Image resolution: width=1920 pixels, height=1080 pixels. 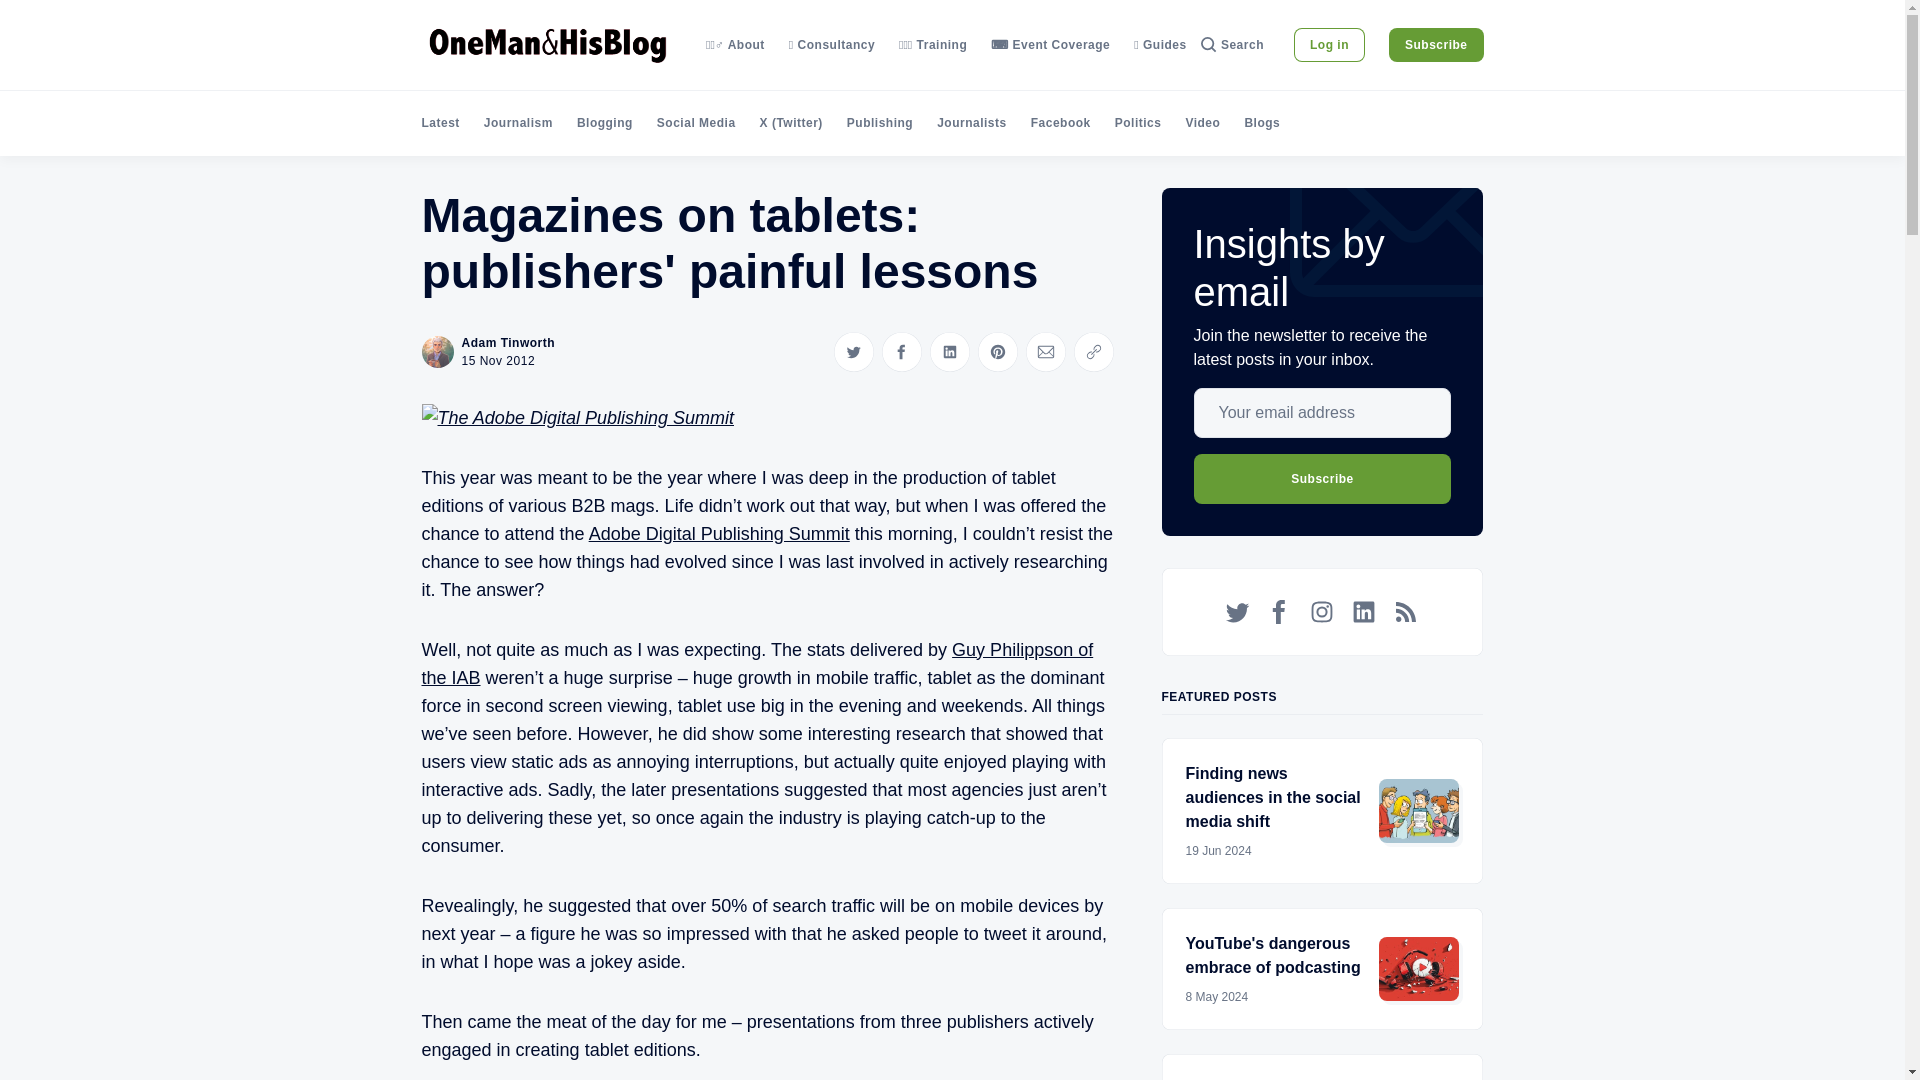 I want to click on Adam Tinworth, so click(x=509, y=342).